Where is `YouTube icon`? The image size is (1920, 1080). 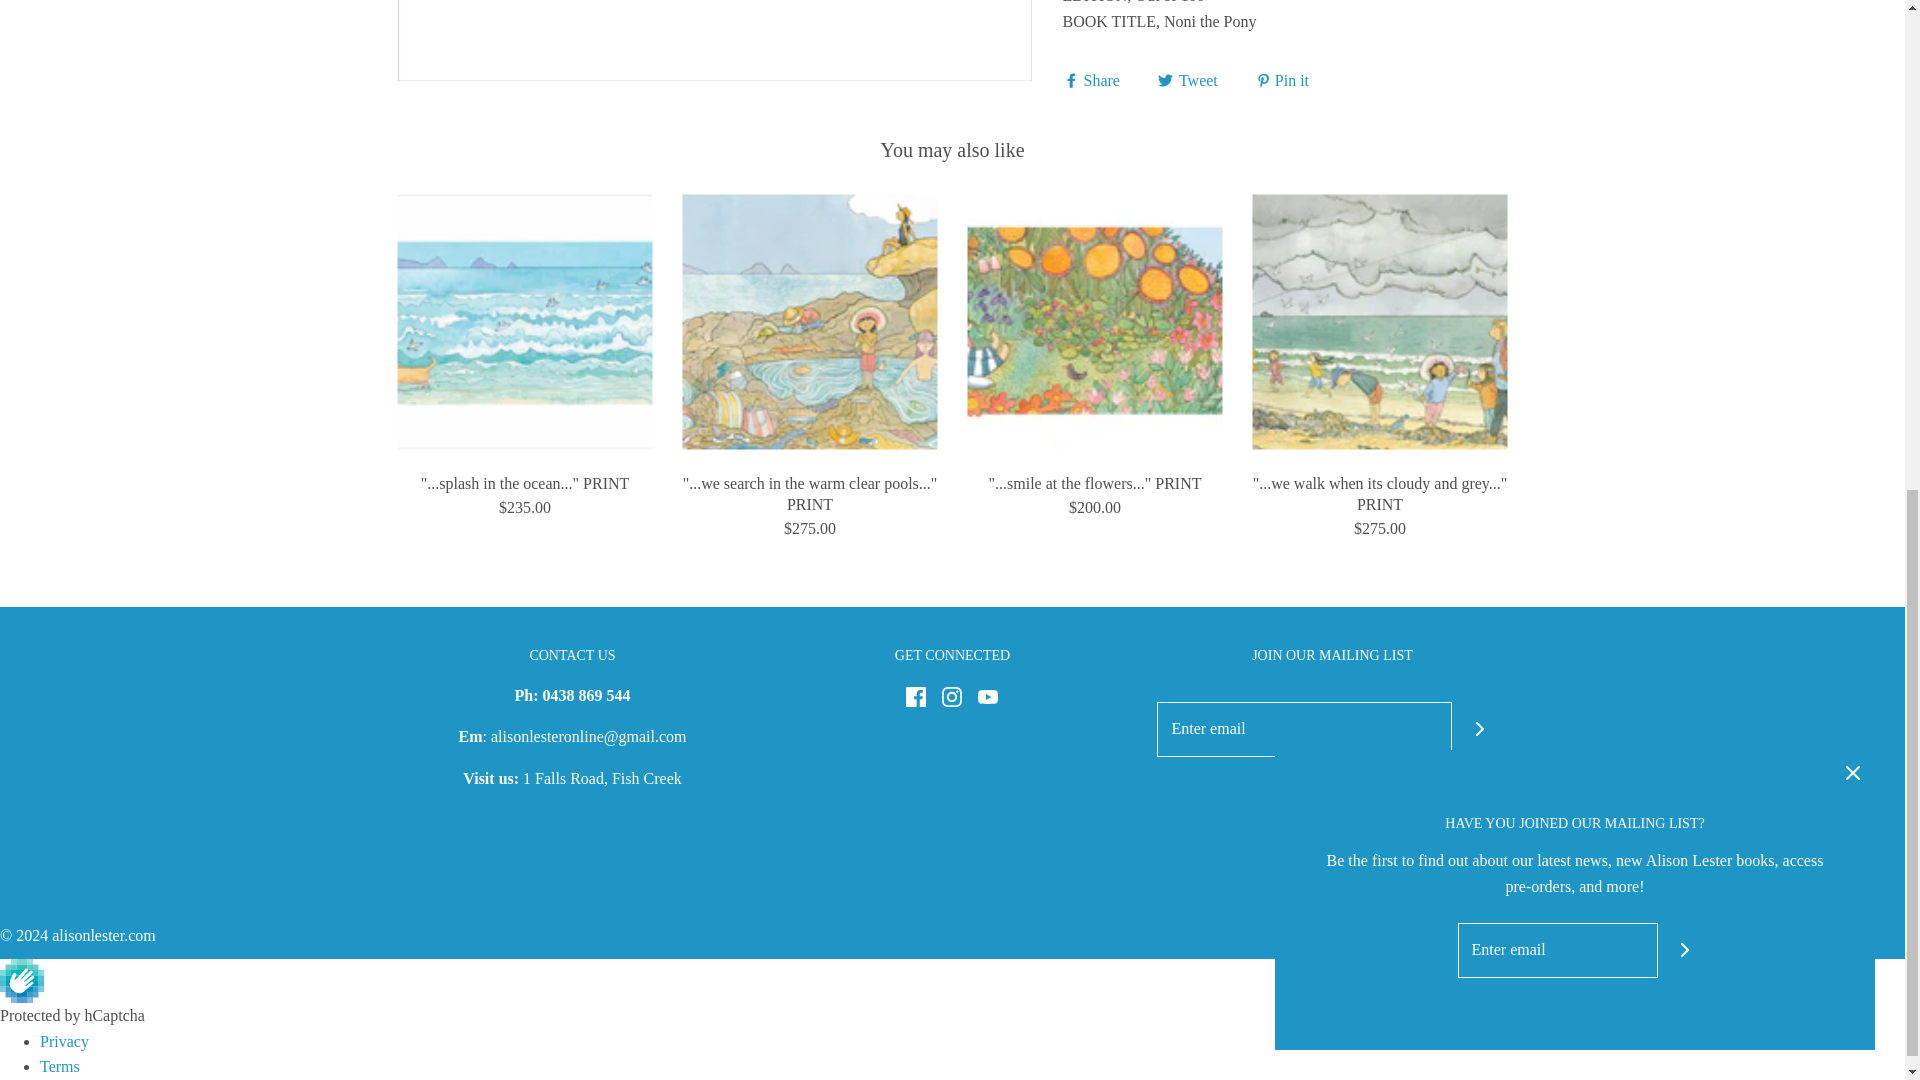 YouTube icon is located at coordinates (988, 696).